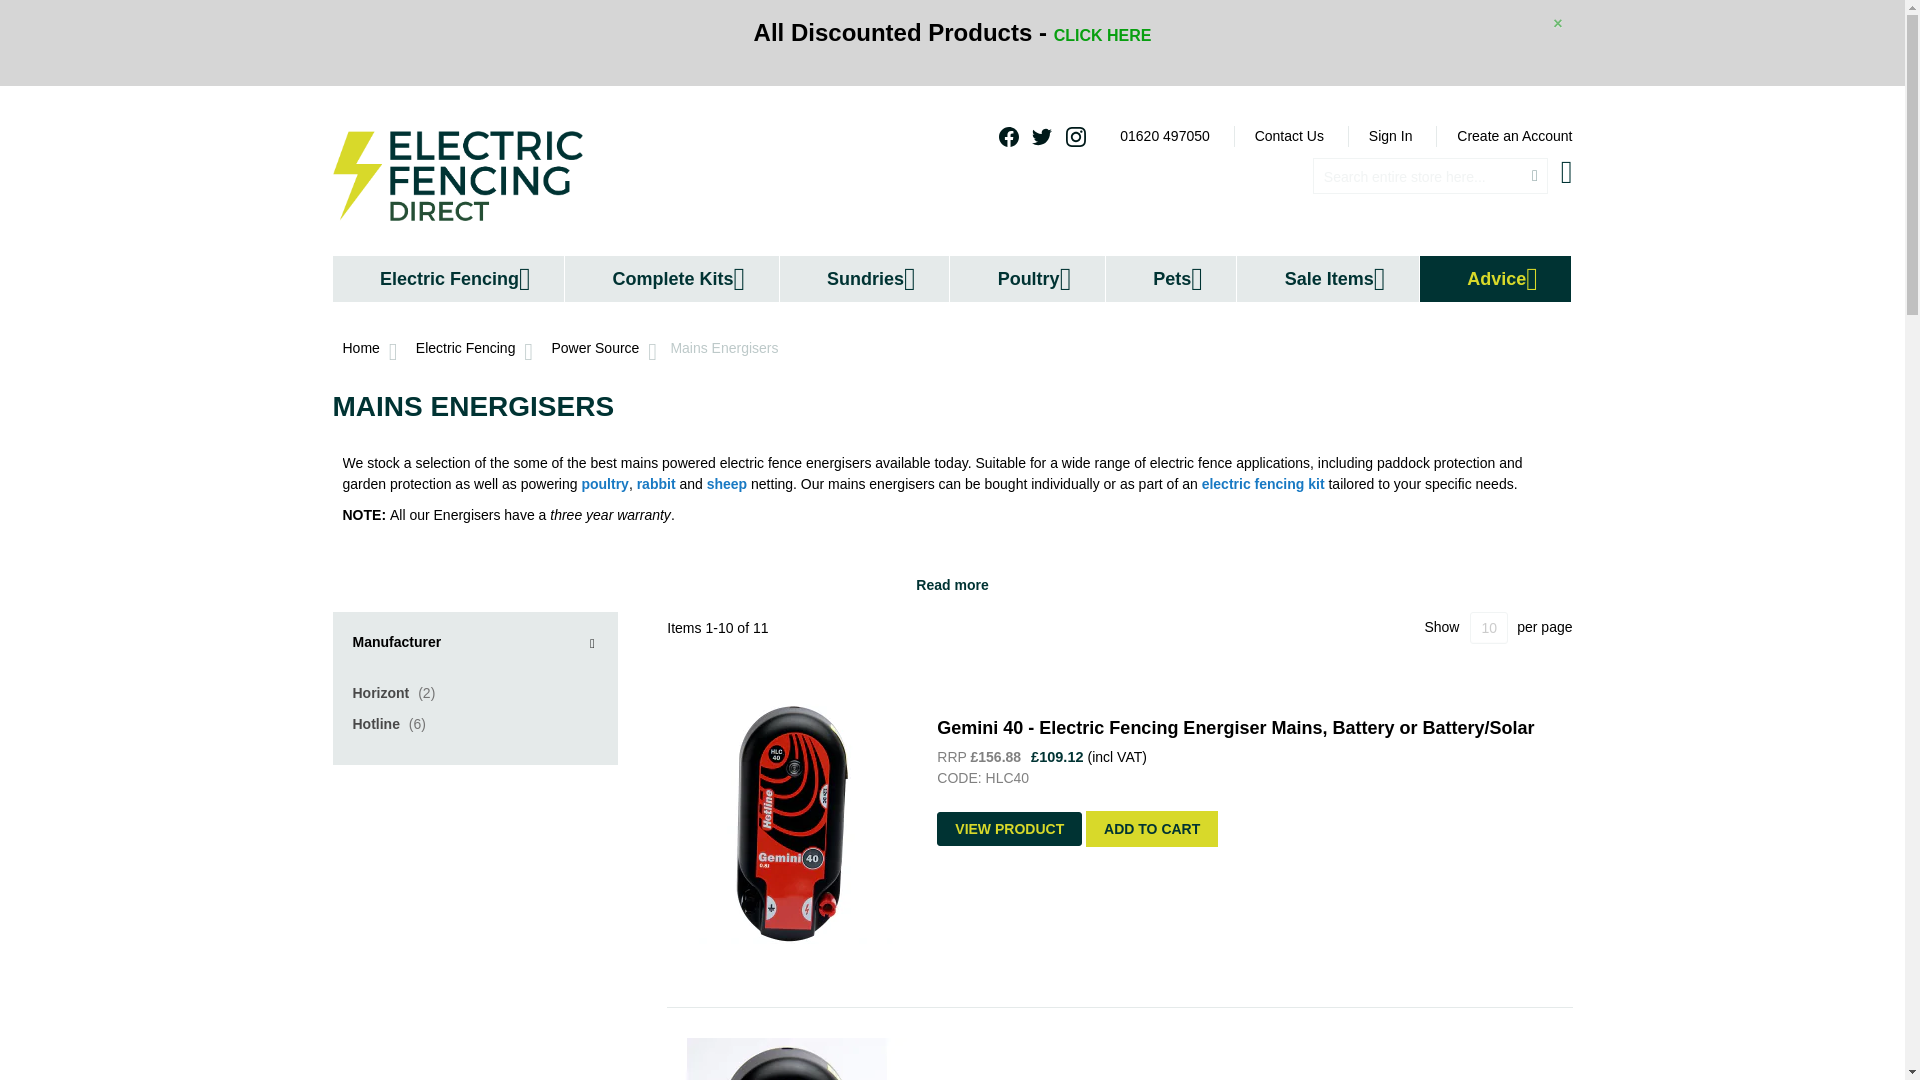  I want to click on 01620 497050, so click(1164, 136).